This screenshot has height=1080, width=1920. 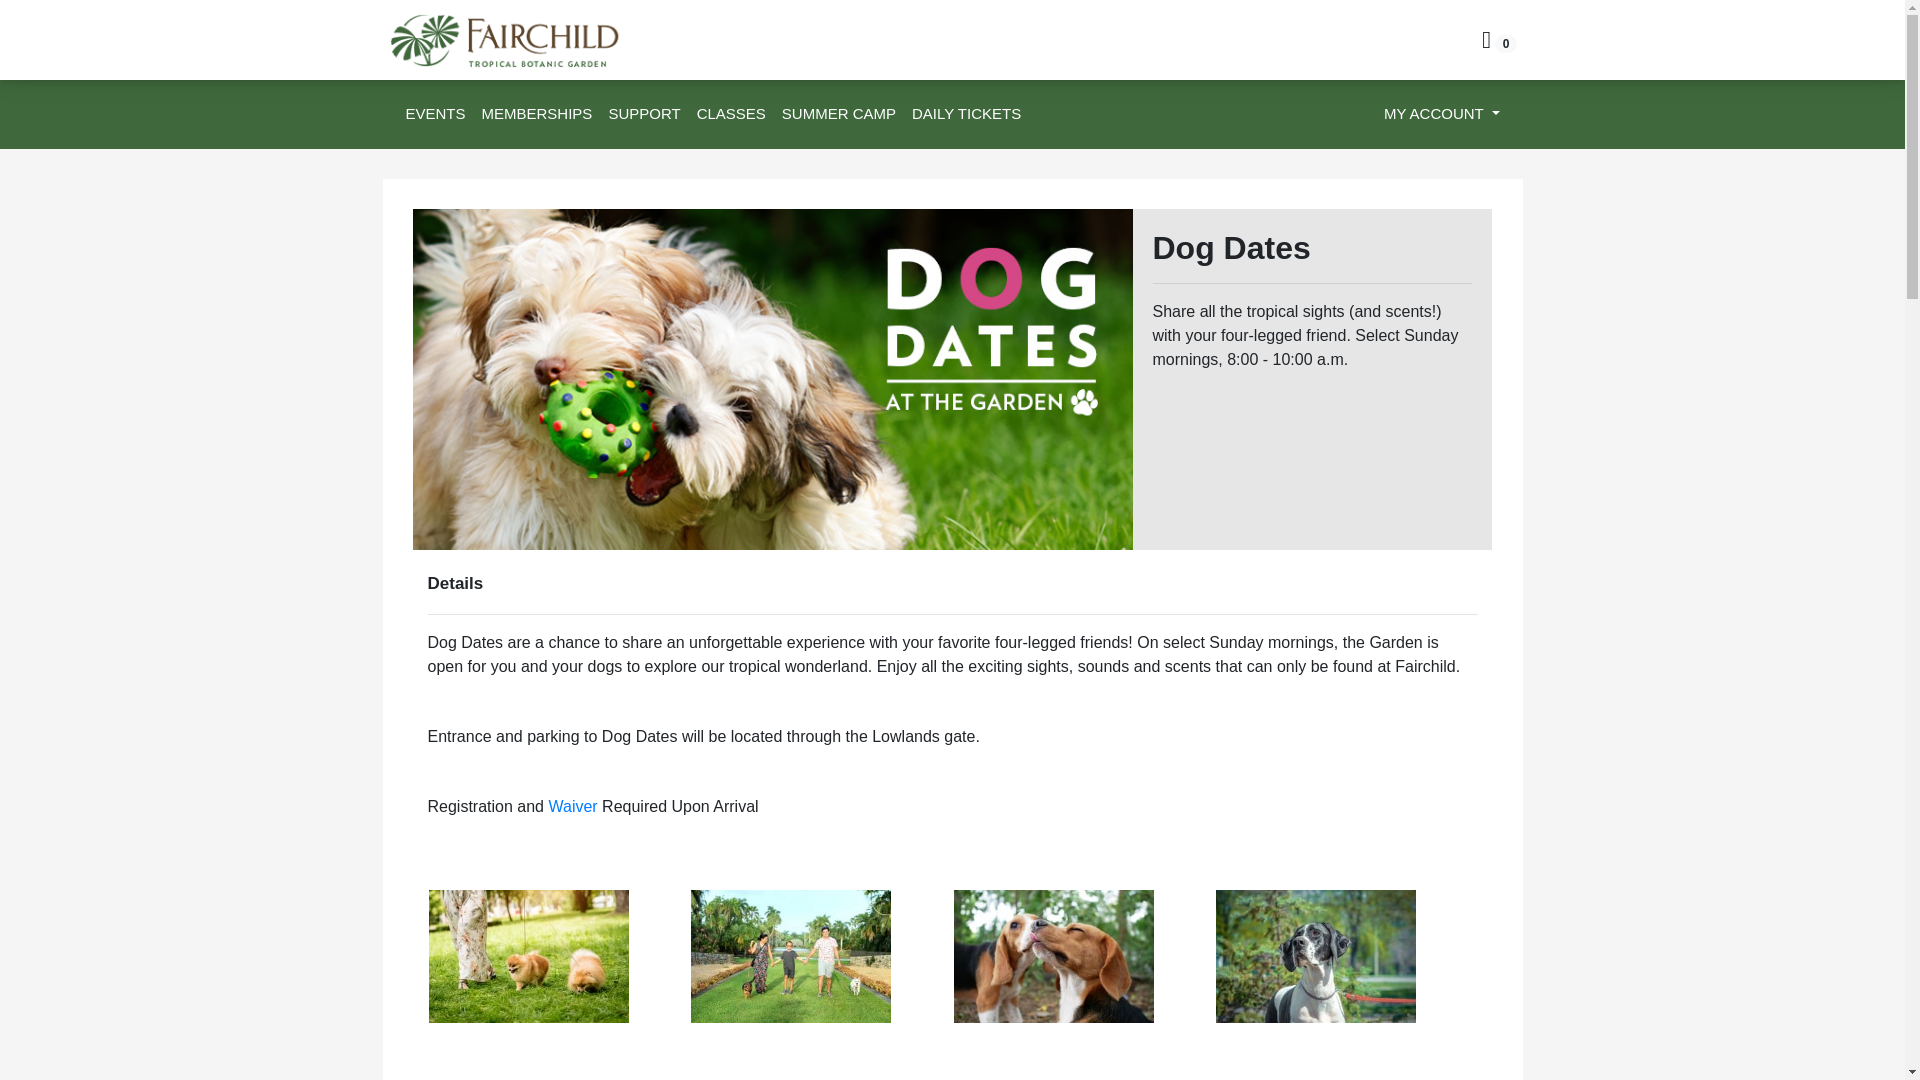 I want to click on EVENTS, so click(x=436, y=114).